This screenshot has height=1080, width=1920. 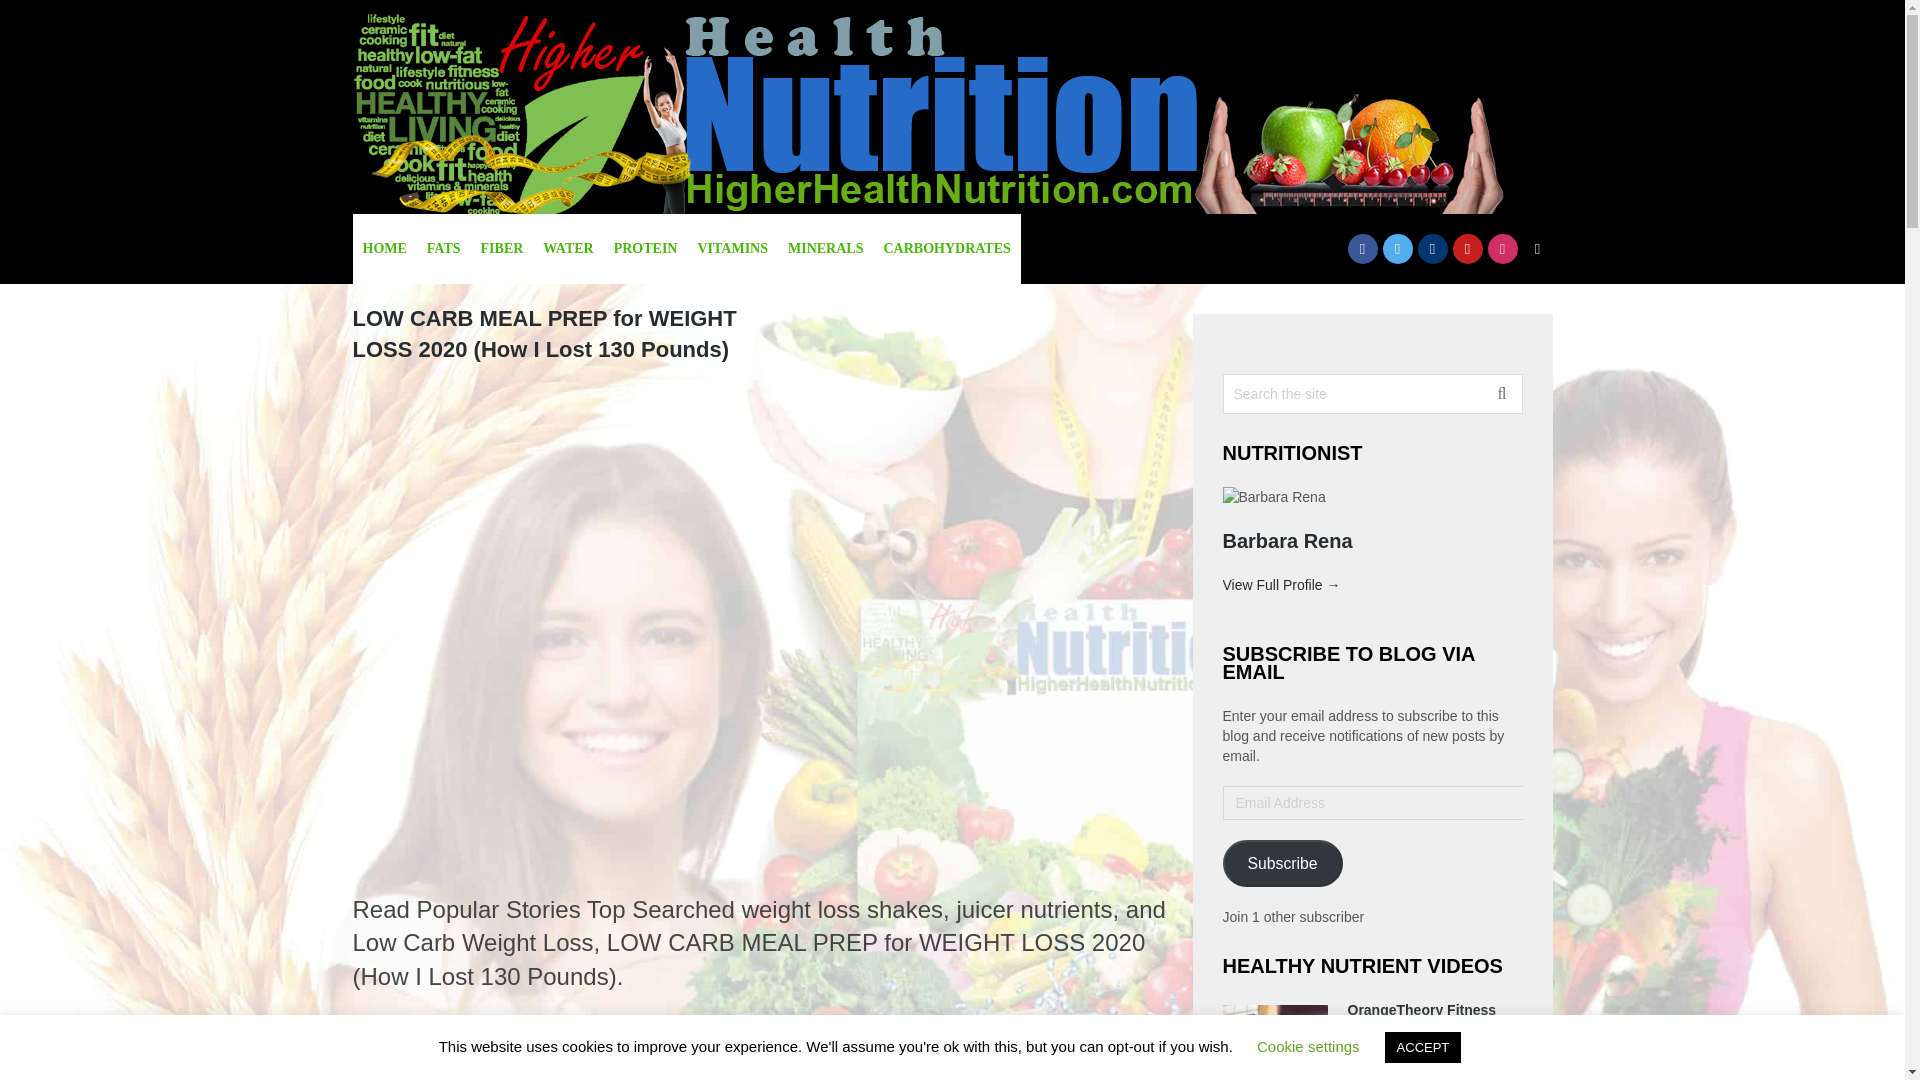 What do you see at coordinates (825, 248) in the screenshot?
I see `MINERALS` at bounding box center [825, 248].